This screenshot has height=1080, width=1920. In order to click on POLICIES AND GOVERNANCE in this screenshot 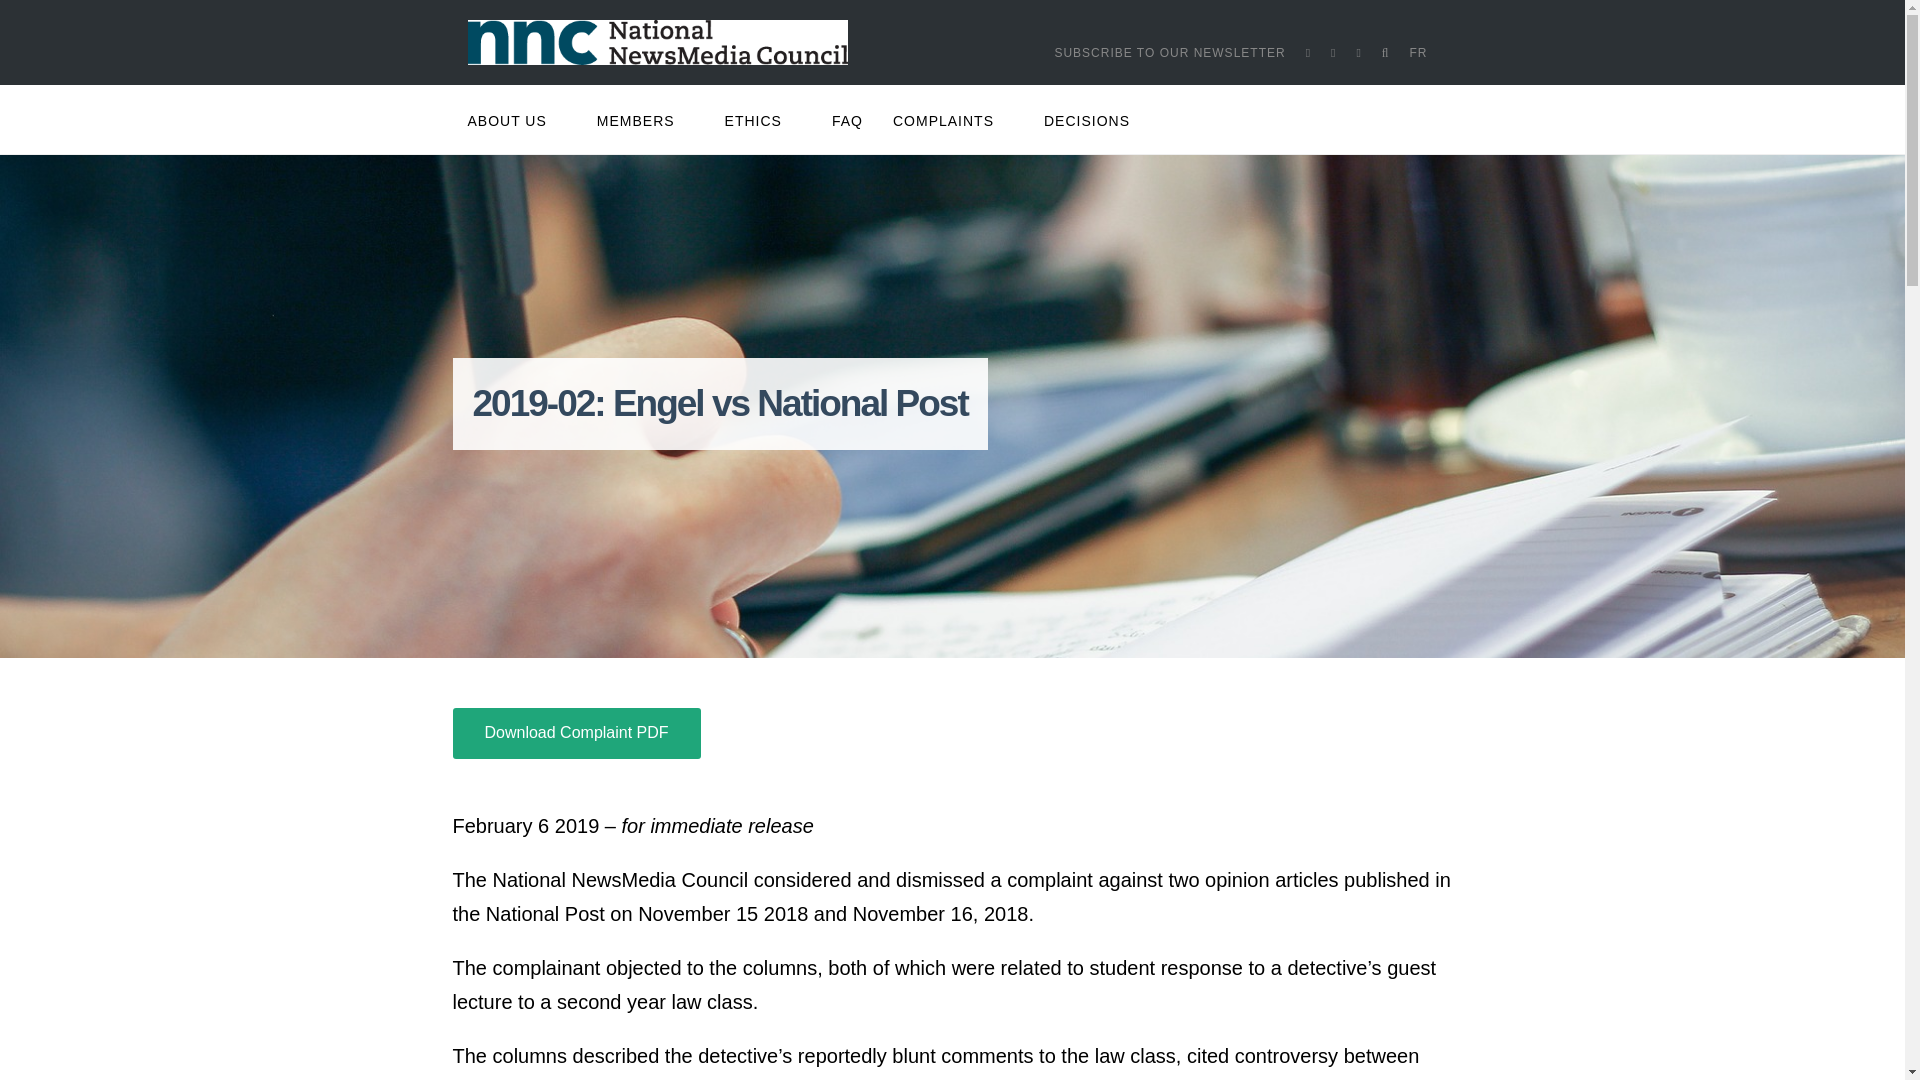, I will do `click(519, 256)`.